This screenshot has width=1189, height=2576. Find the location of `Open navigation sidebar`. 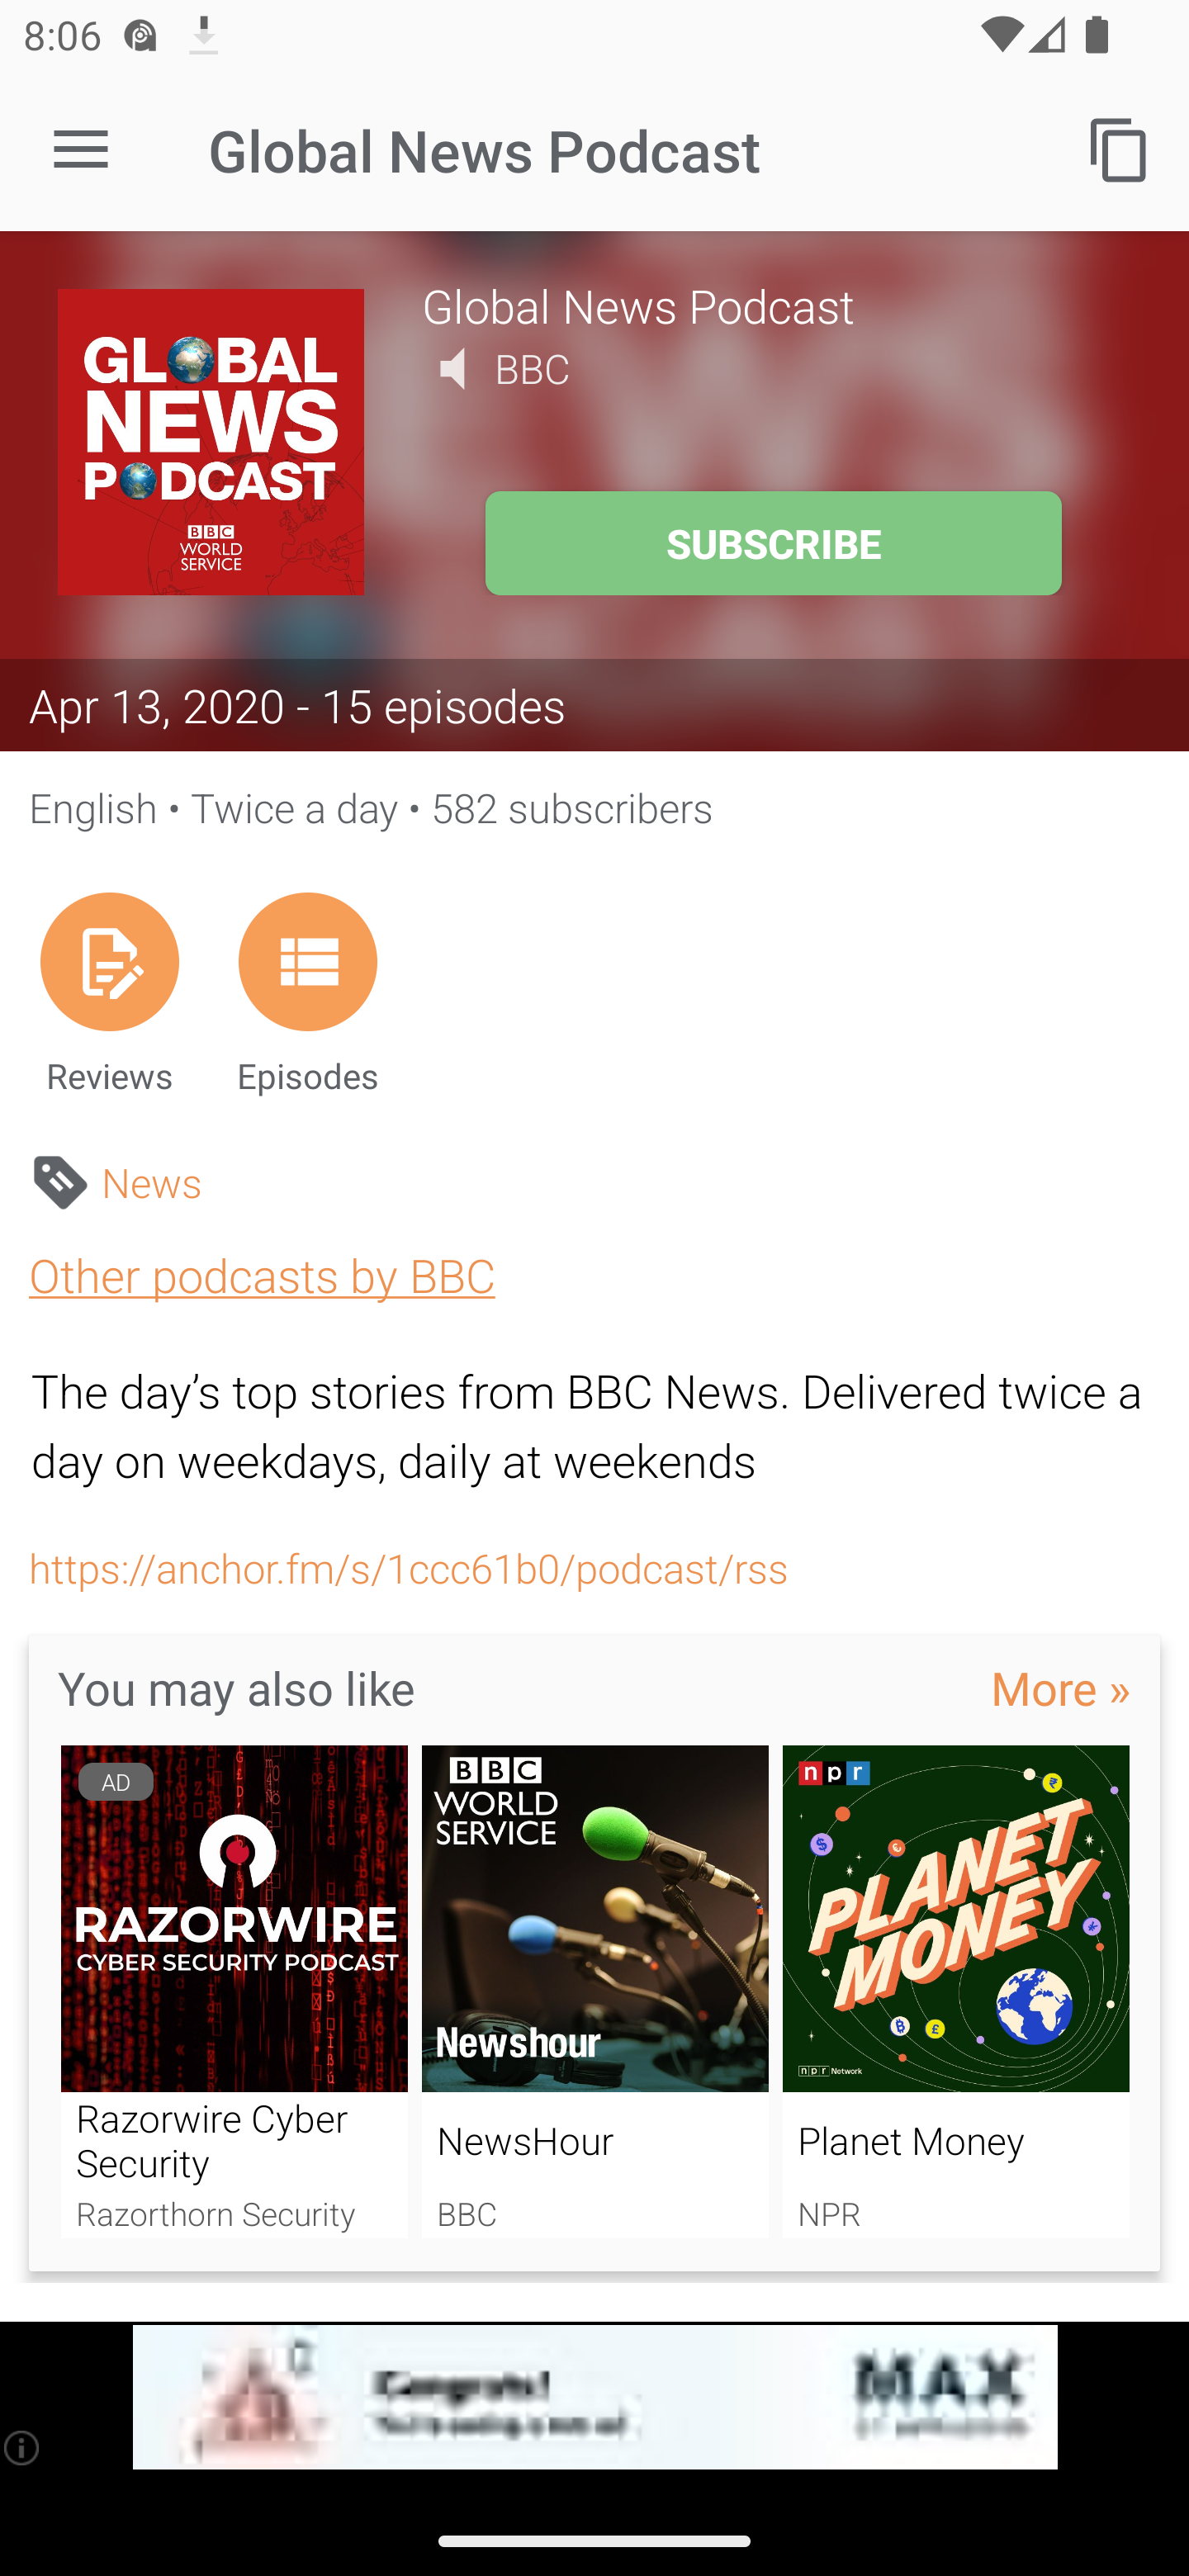

Open navigation sidebar is located at coordinates (81, 150).